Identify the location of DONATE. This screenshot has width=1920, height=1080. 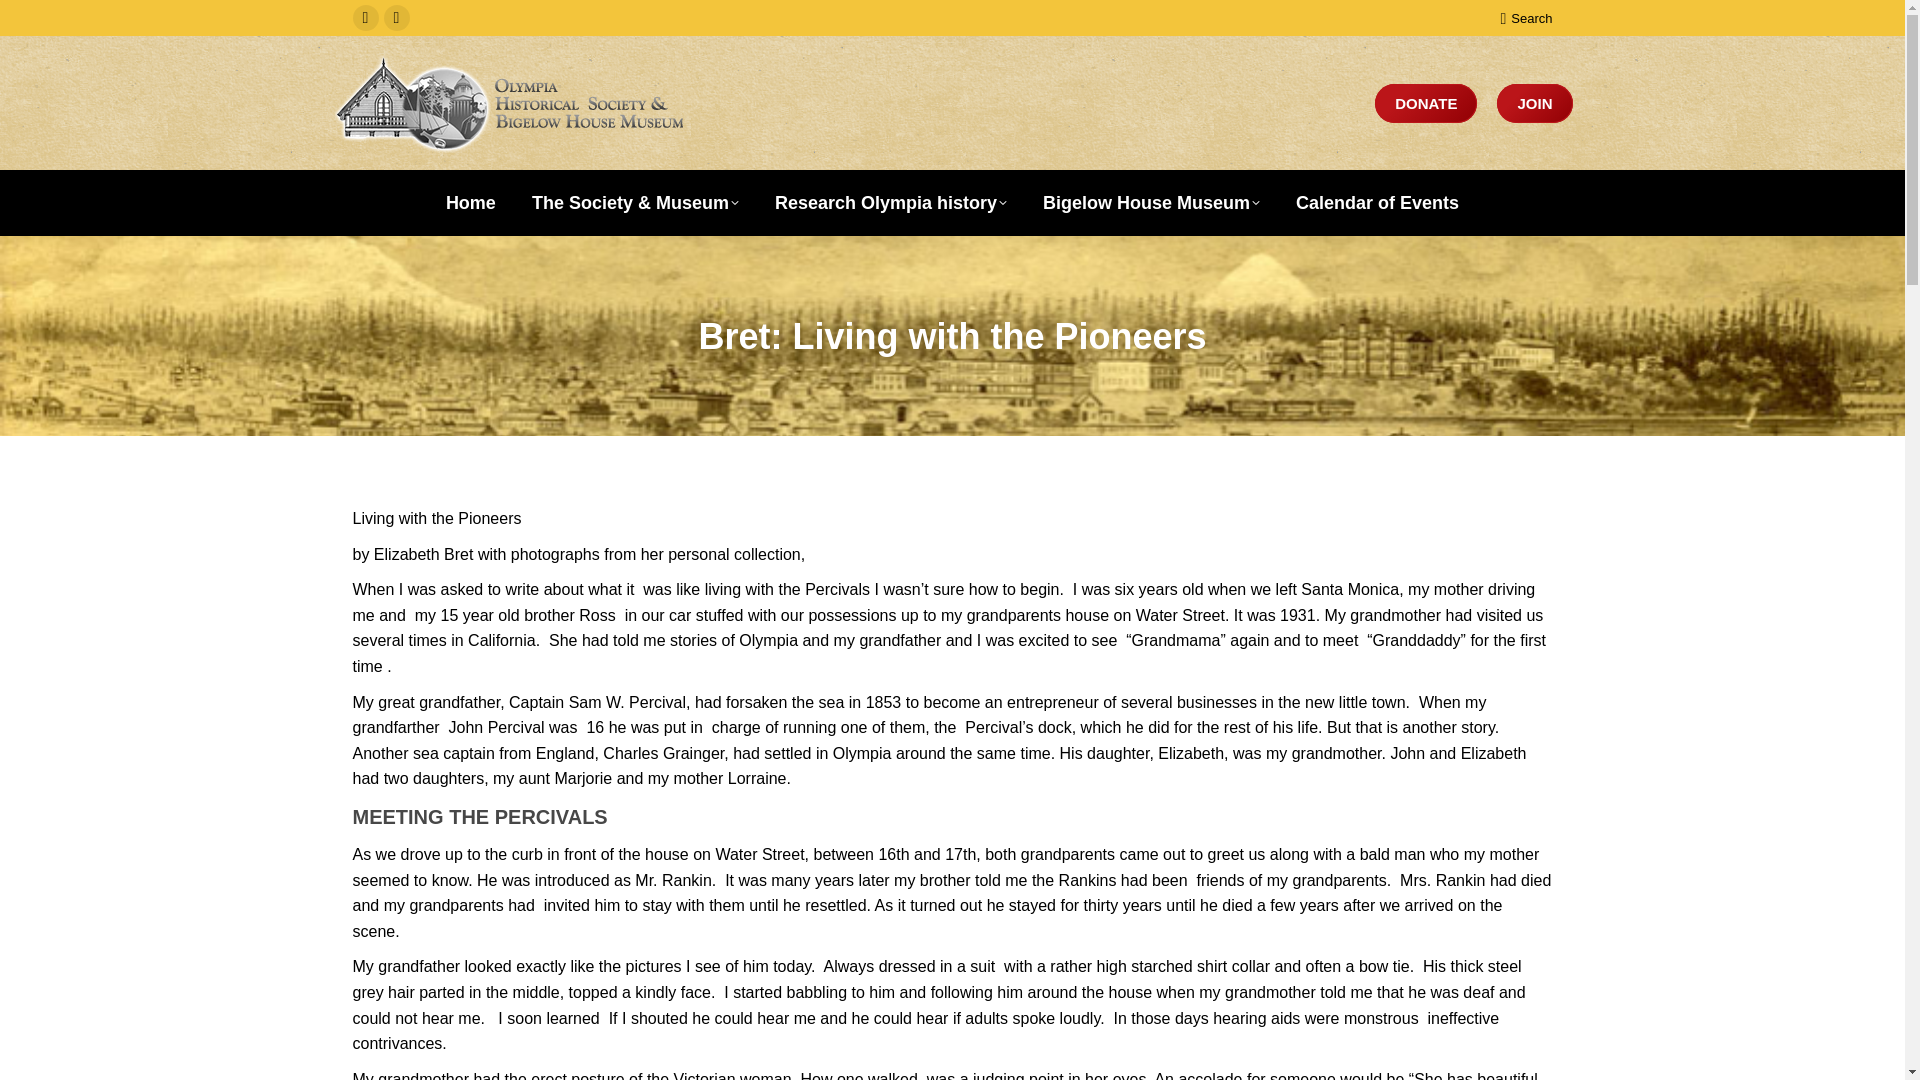
(1425, 104).